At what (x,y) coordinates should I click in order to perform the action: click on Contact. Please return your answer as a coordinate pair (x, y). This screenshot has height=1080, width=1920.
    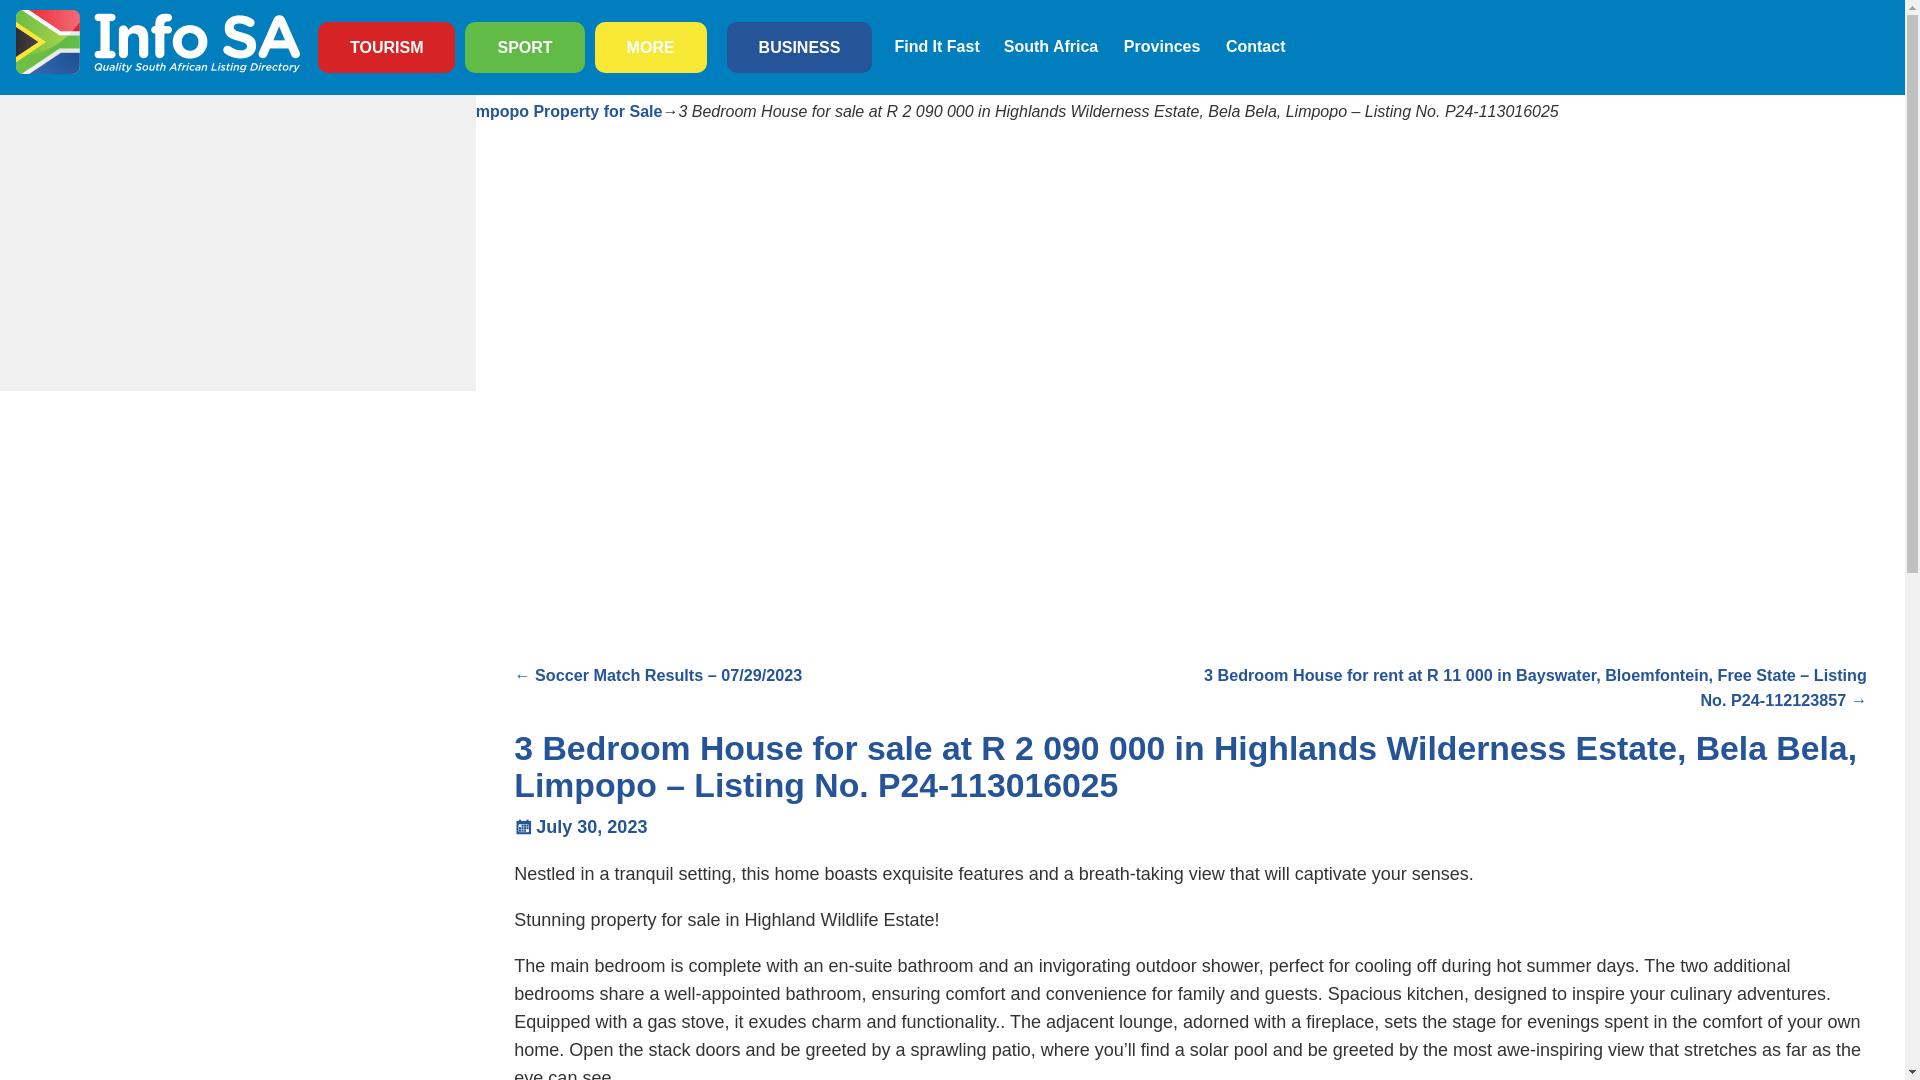
    Looking at the image, I should click on (1255, 46).